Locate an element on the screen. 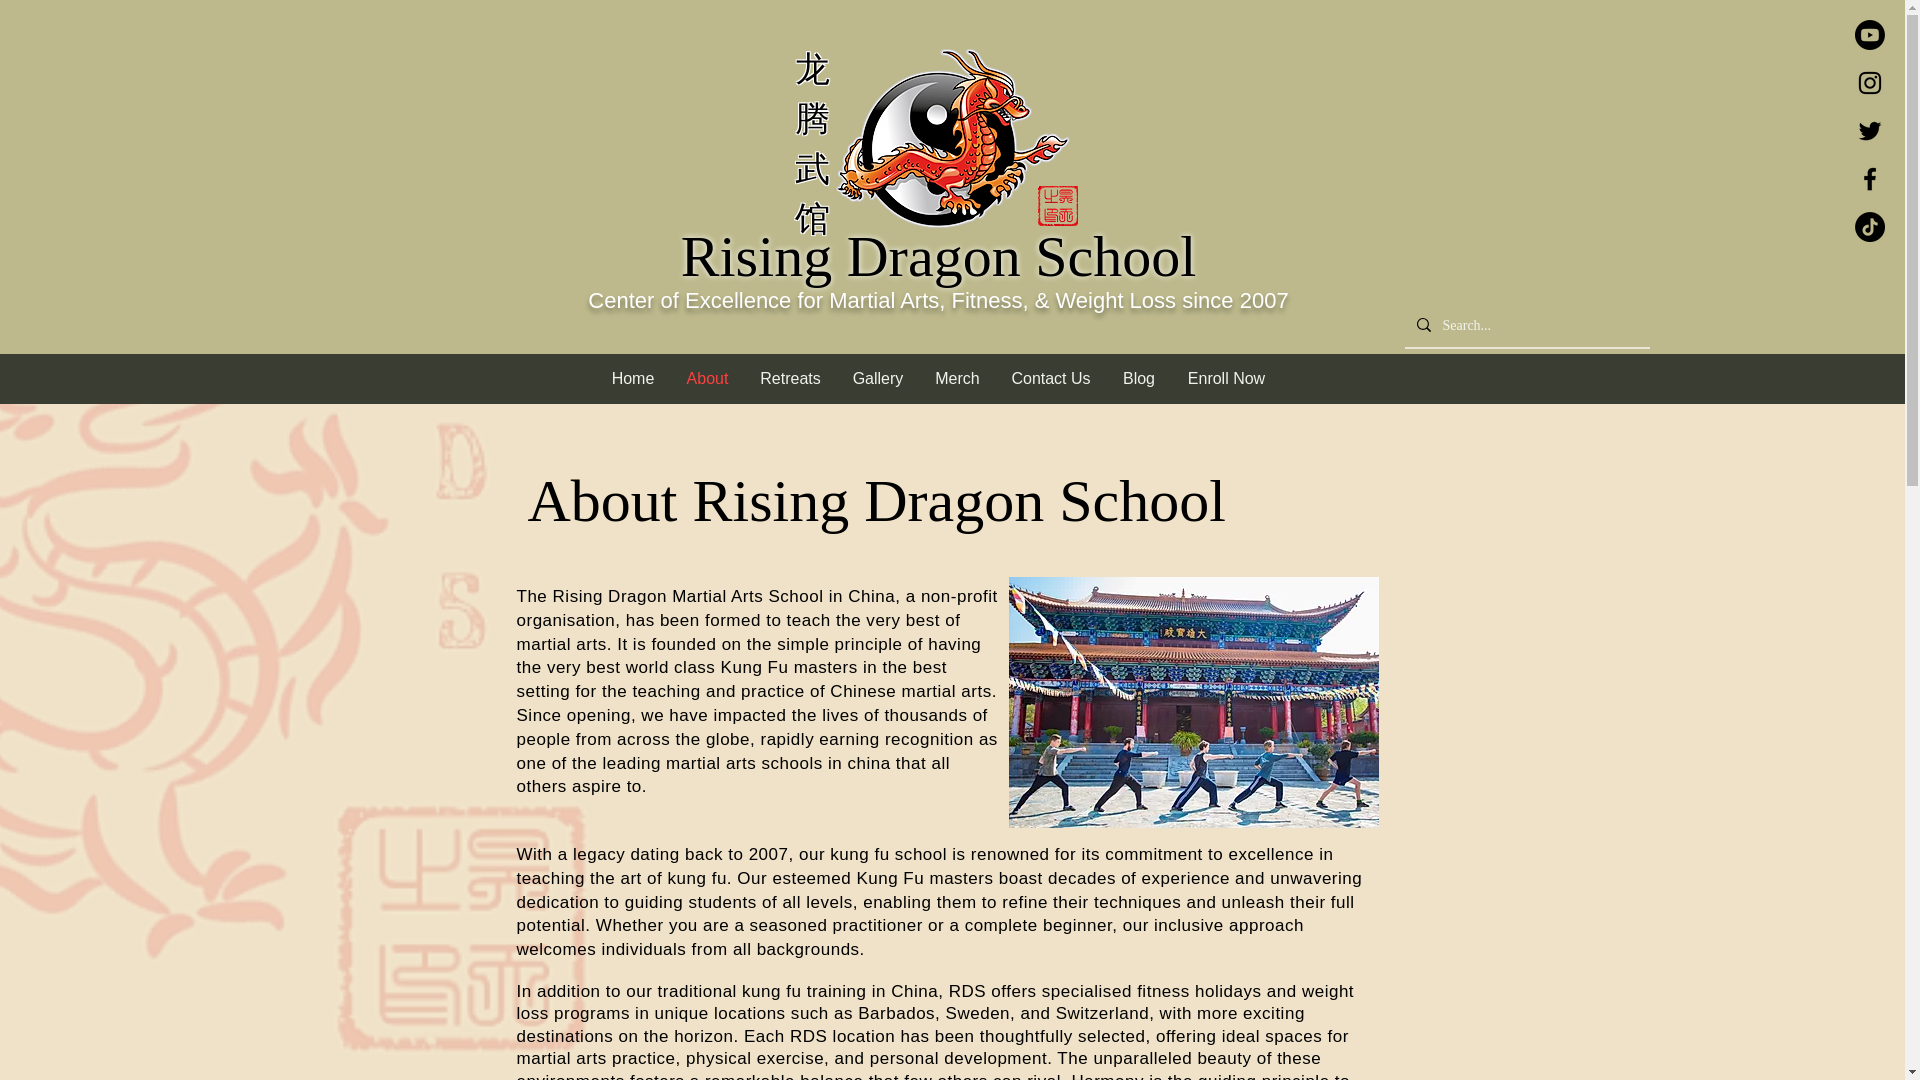 This screenshot has height=1080, width=1920. Retreats is located at coordinates (790, 378).